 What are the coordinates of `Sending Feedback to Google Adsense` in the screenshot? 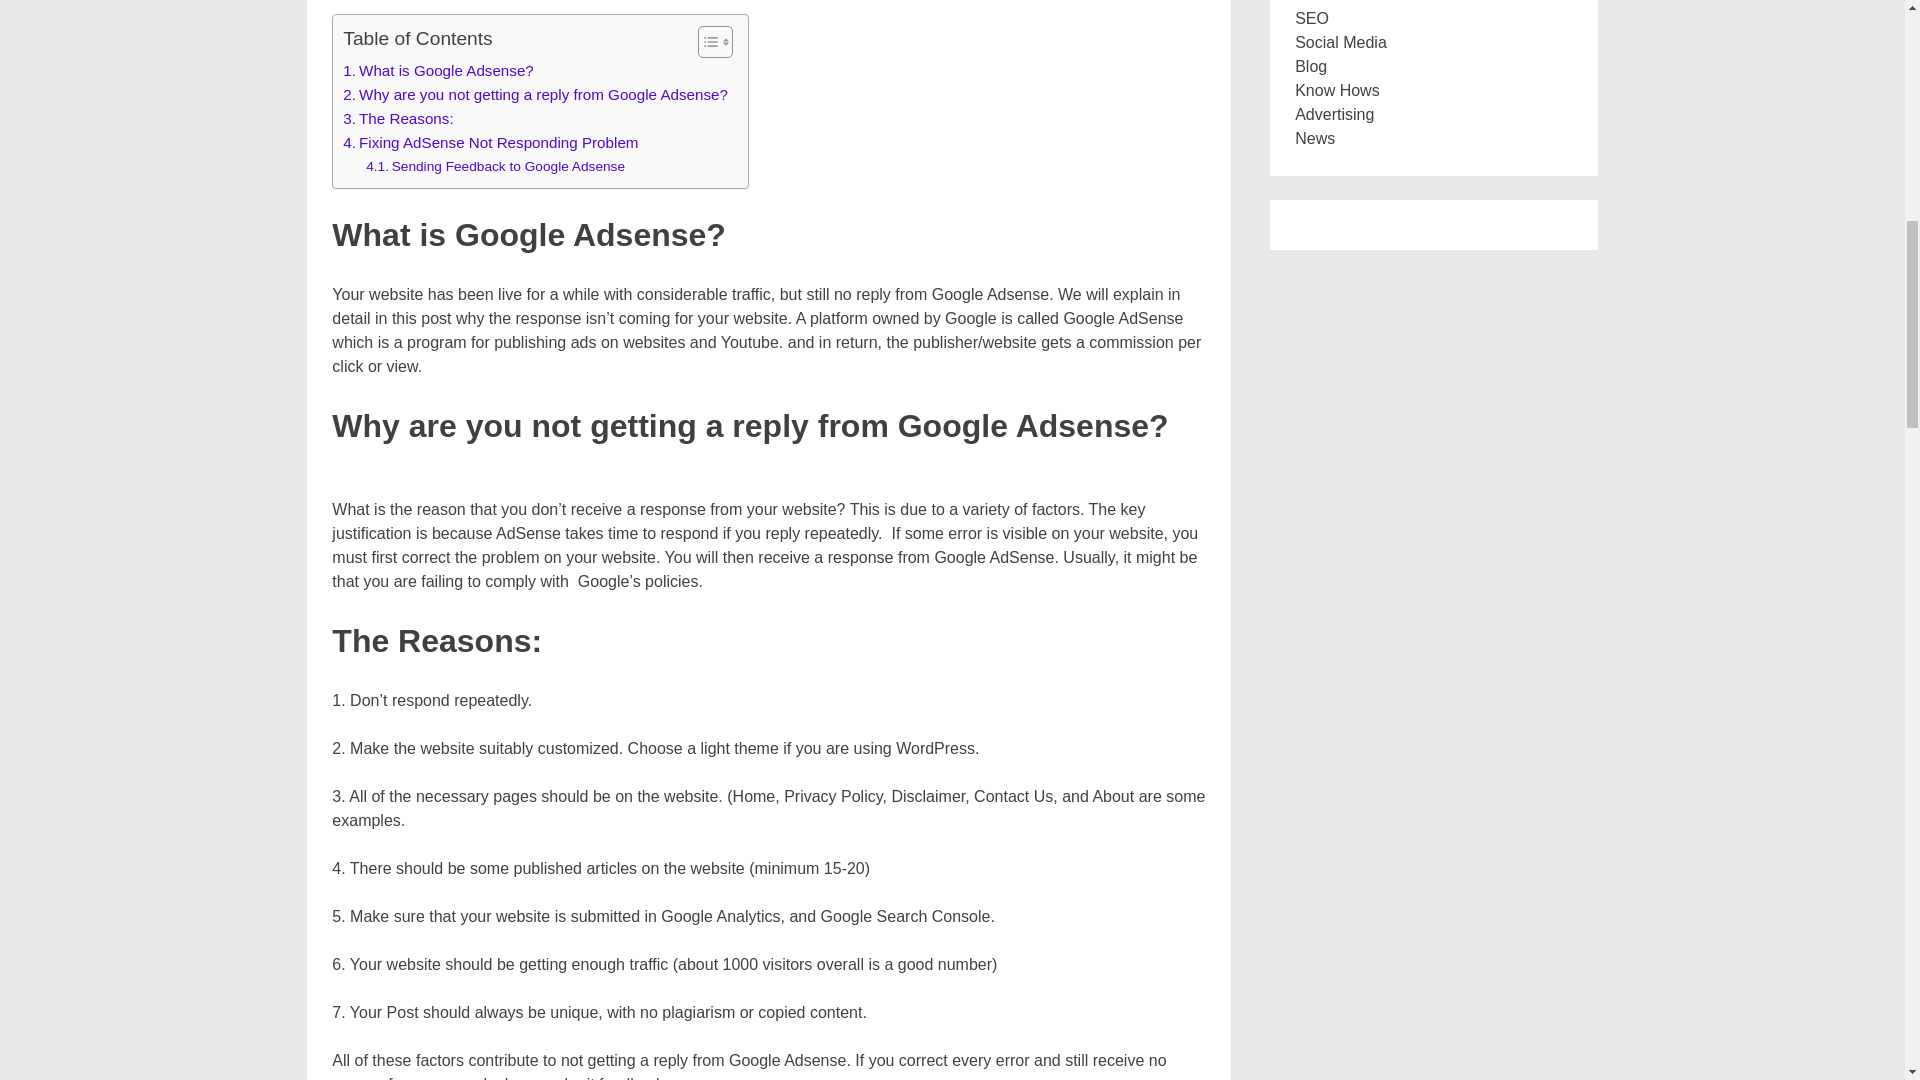 It's located at (496, 166).